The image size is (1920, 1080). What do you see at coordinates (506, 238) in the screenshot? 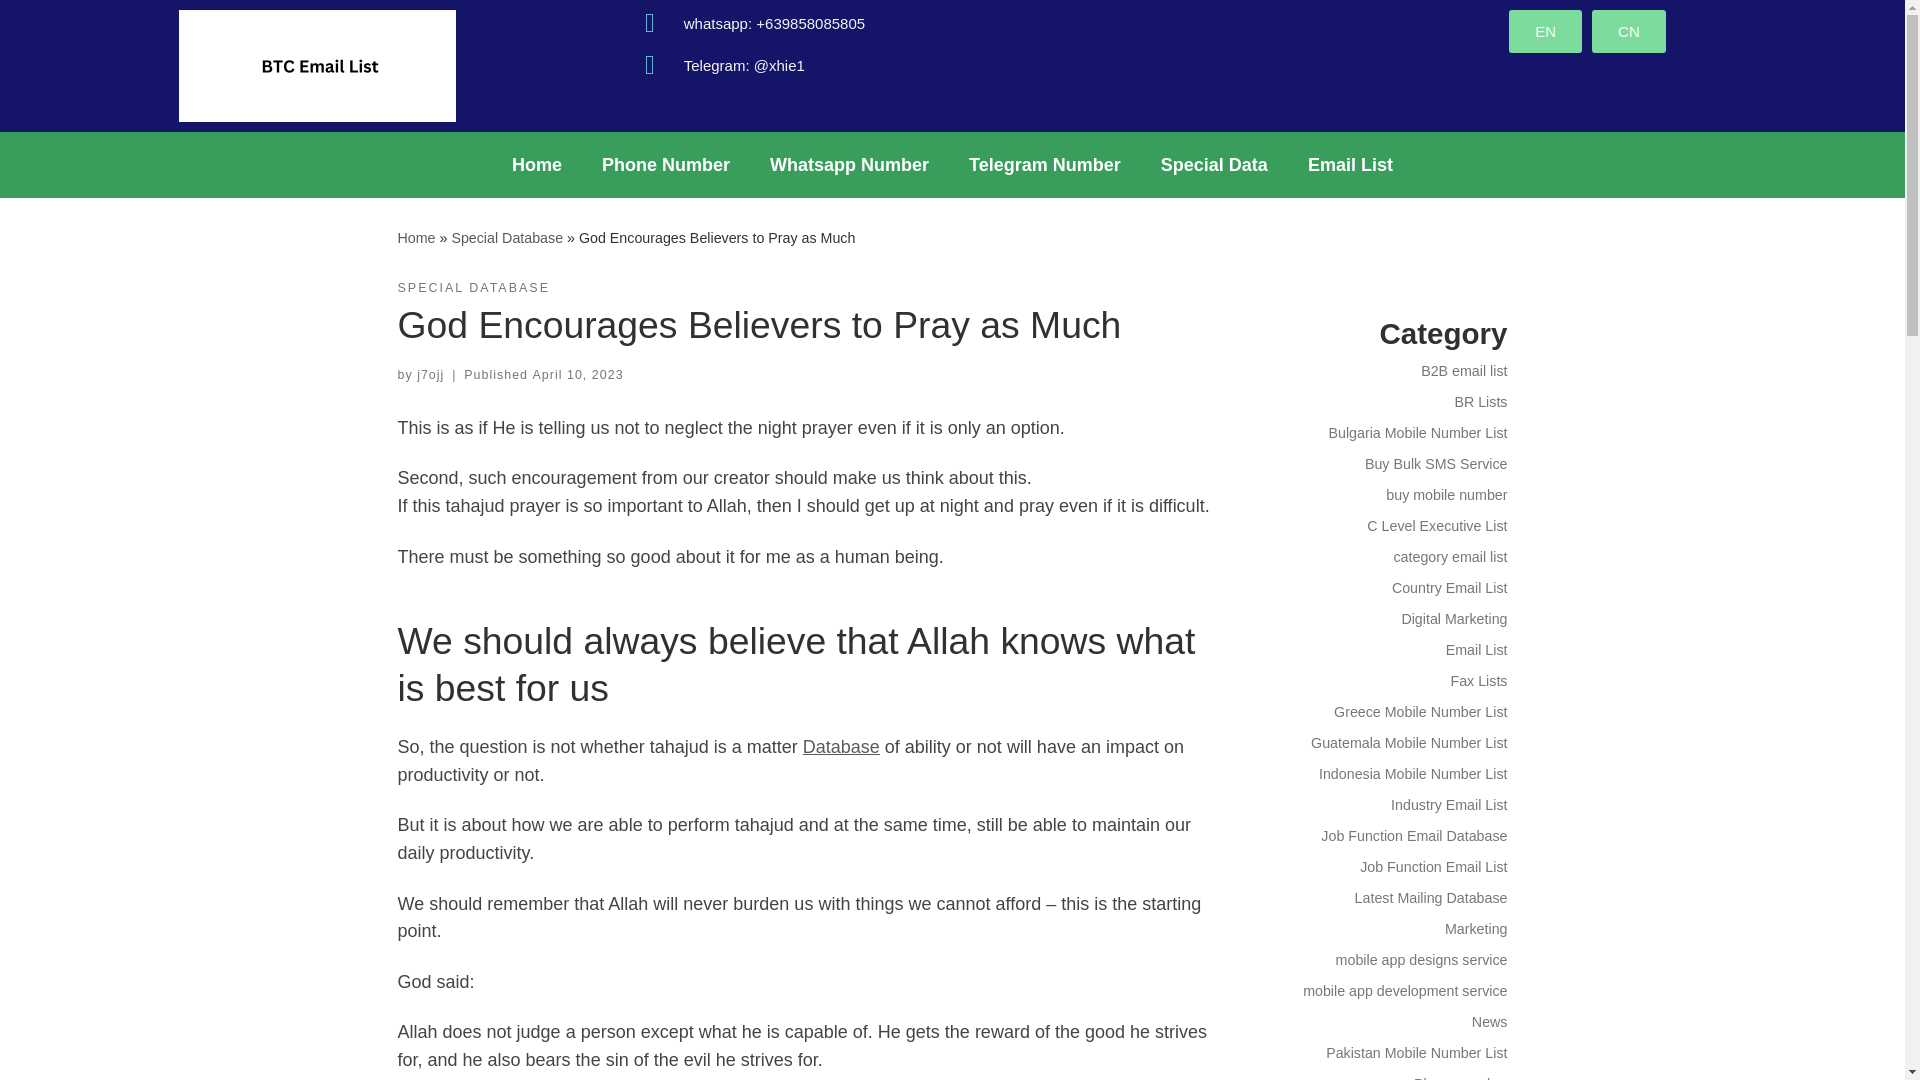
I see `Special Database` at bounding box center [506, 238].